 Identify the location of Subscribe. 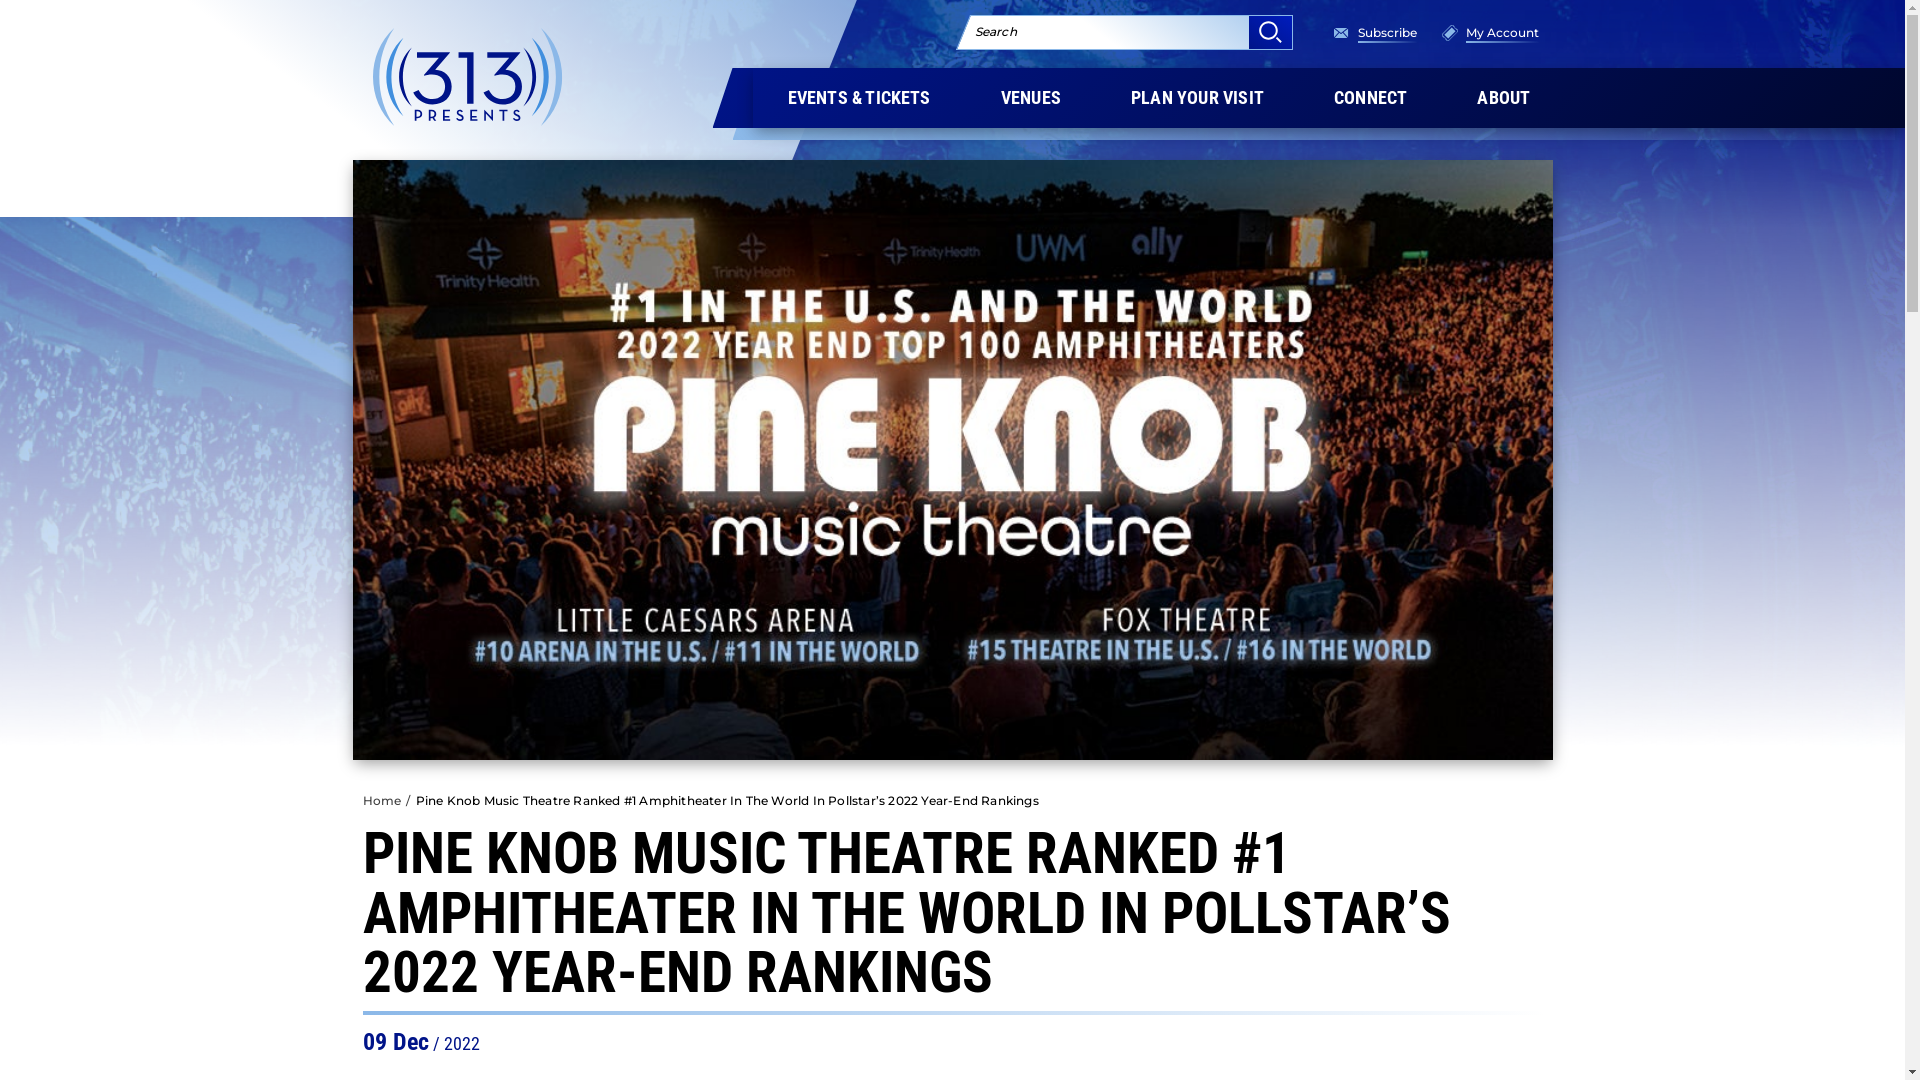
(1388, 32).